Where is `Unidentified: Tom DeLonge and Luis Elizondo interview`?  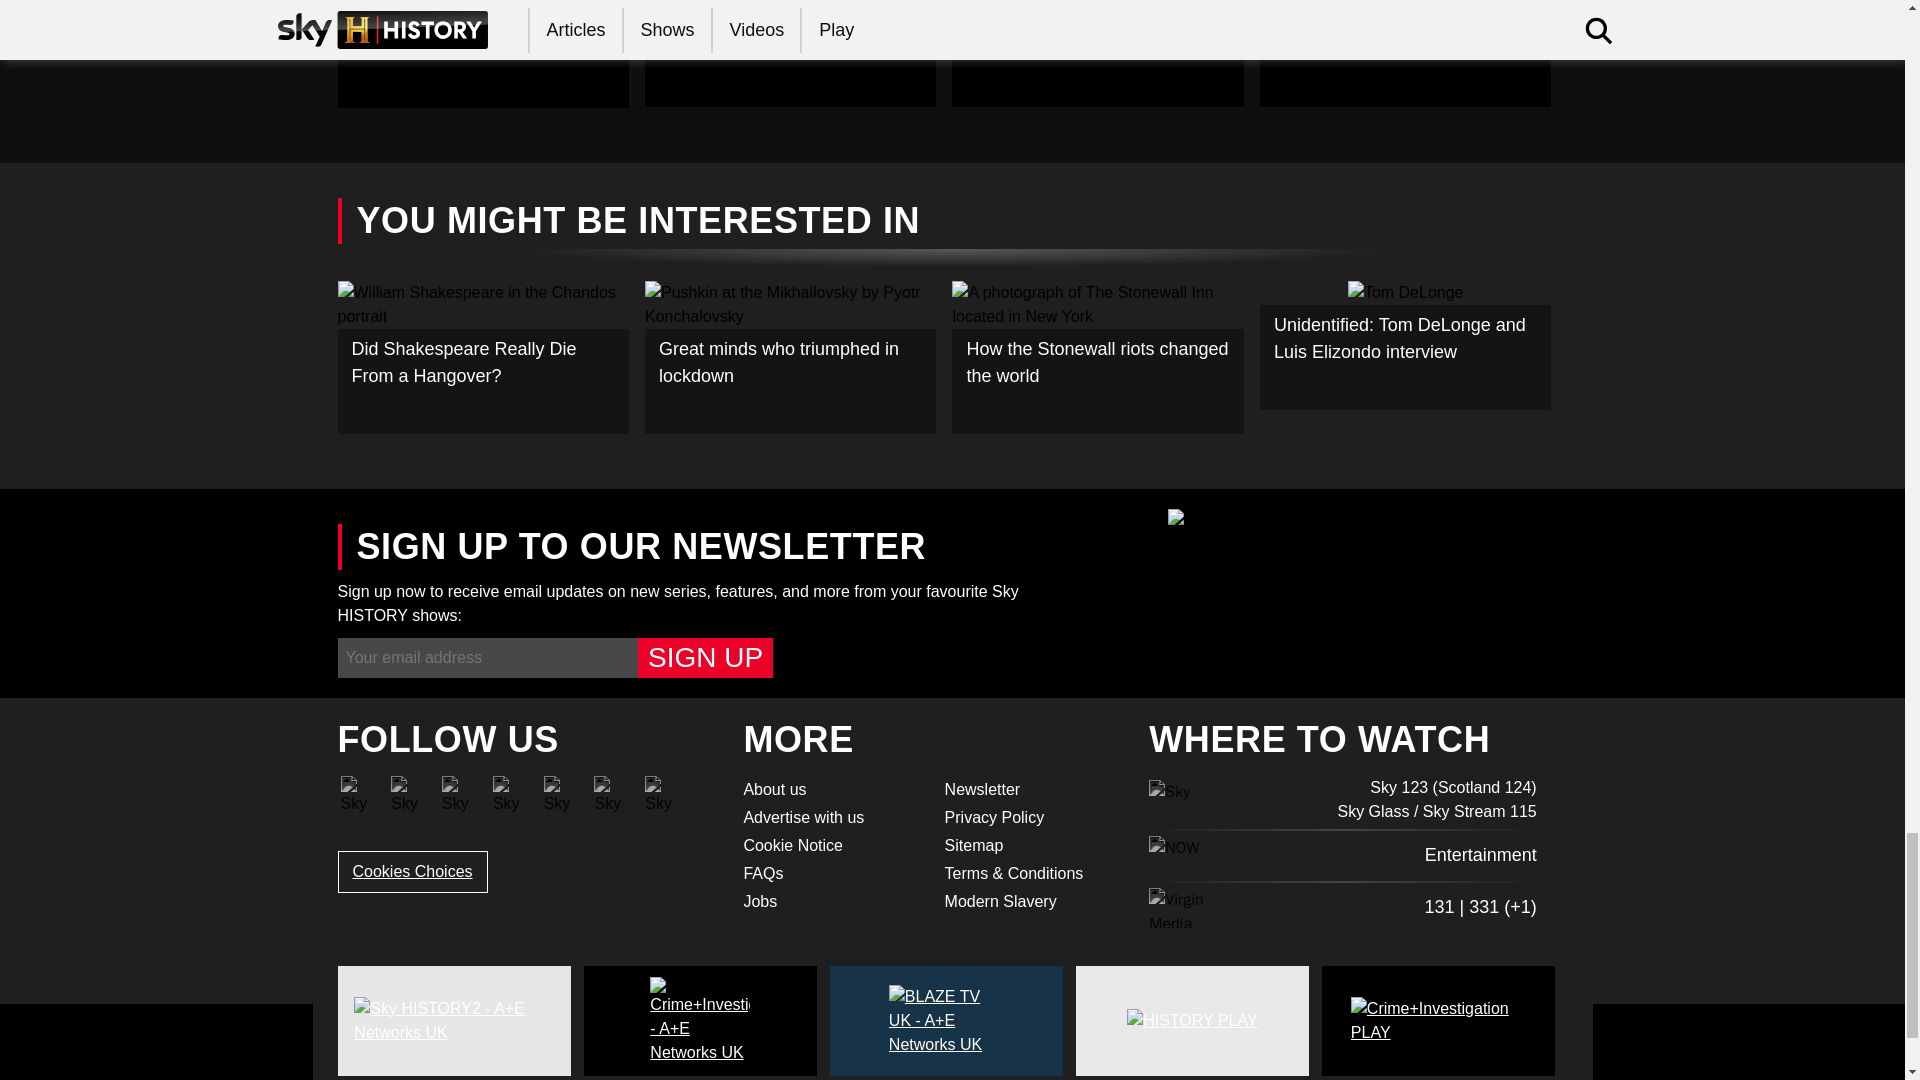
Unidentified: Tom DeLonge and Luis Elizondo interview is located at coordinates (1405, 346).